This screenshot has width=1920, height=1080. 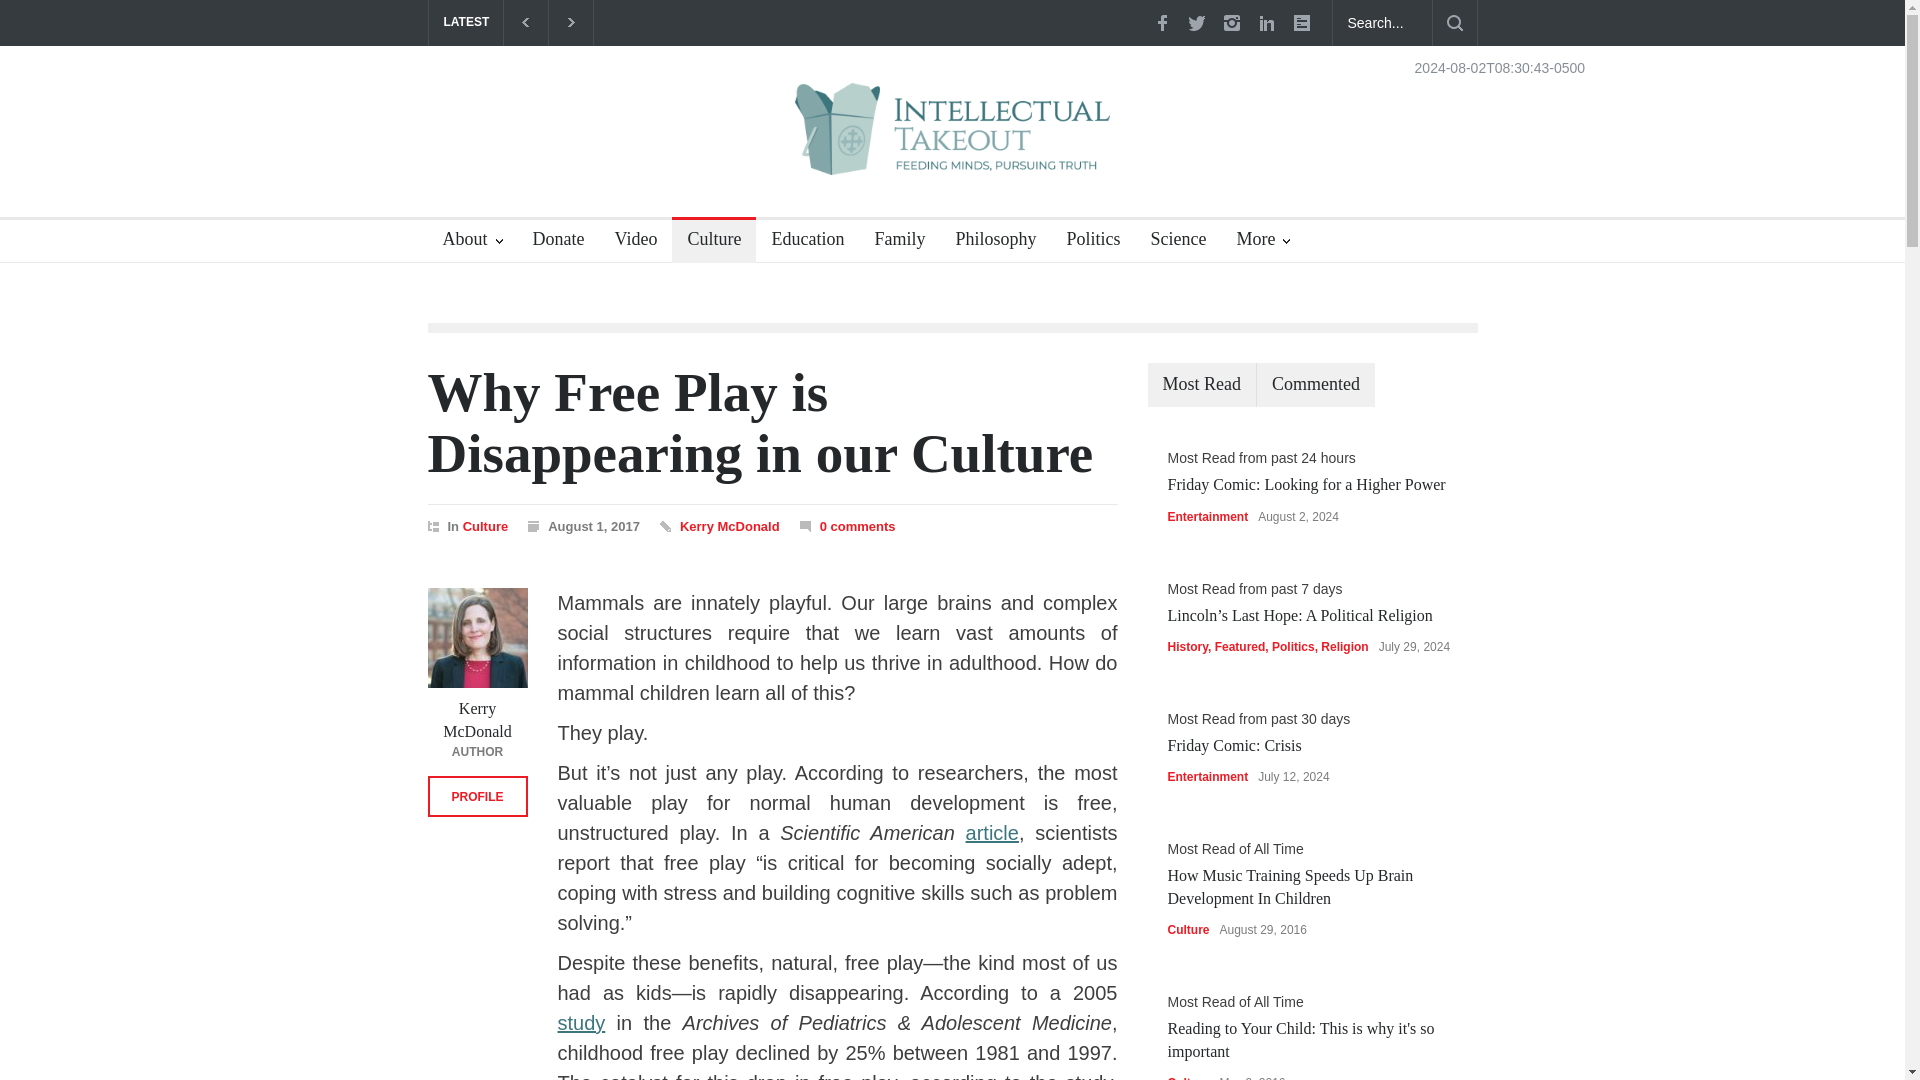 I want to click on Science, so click(x=1170, y=242).